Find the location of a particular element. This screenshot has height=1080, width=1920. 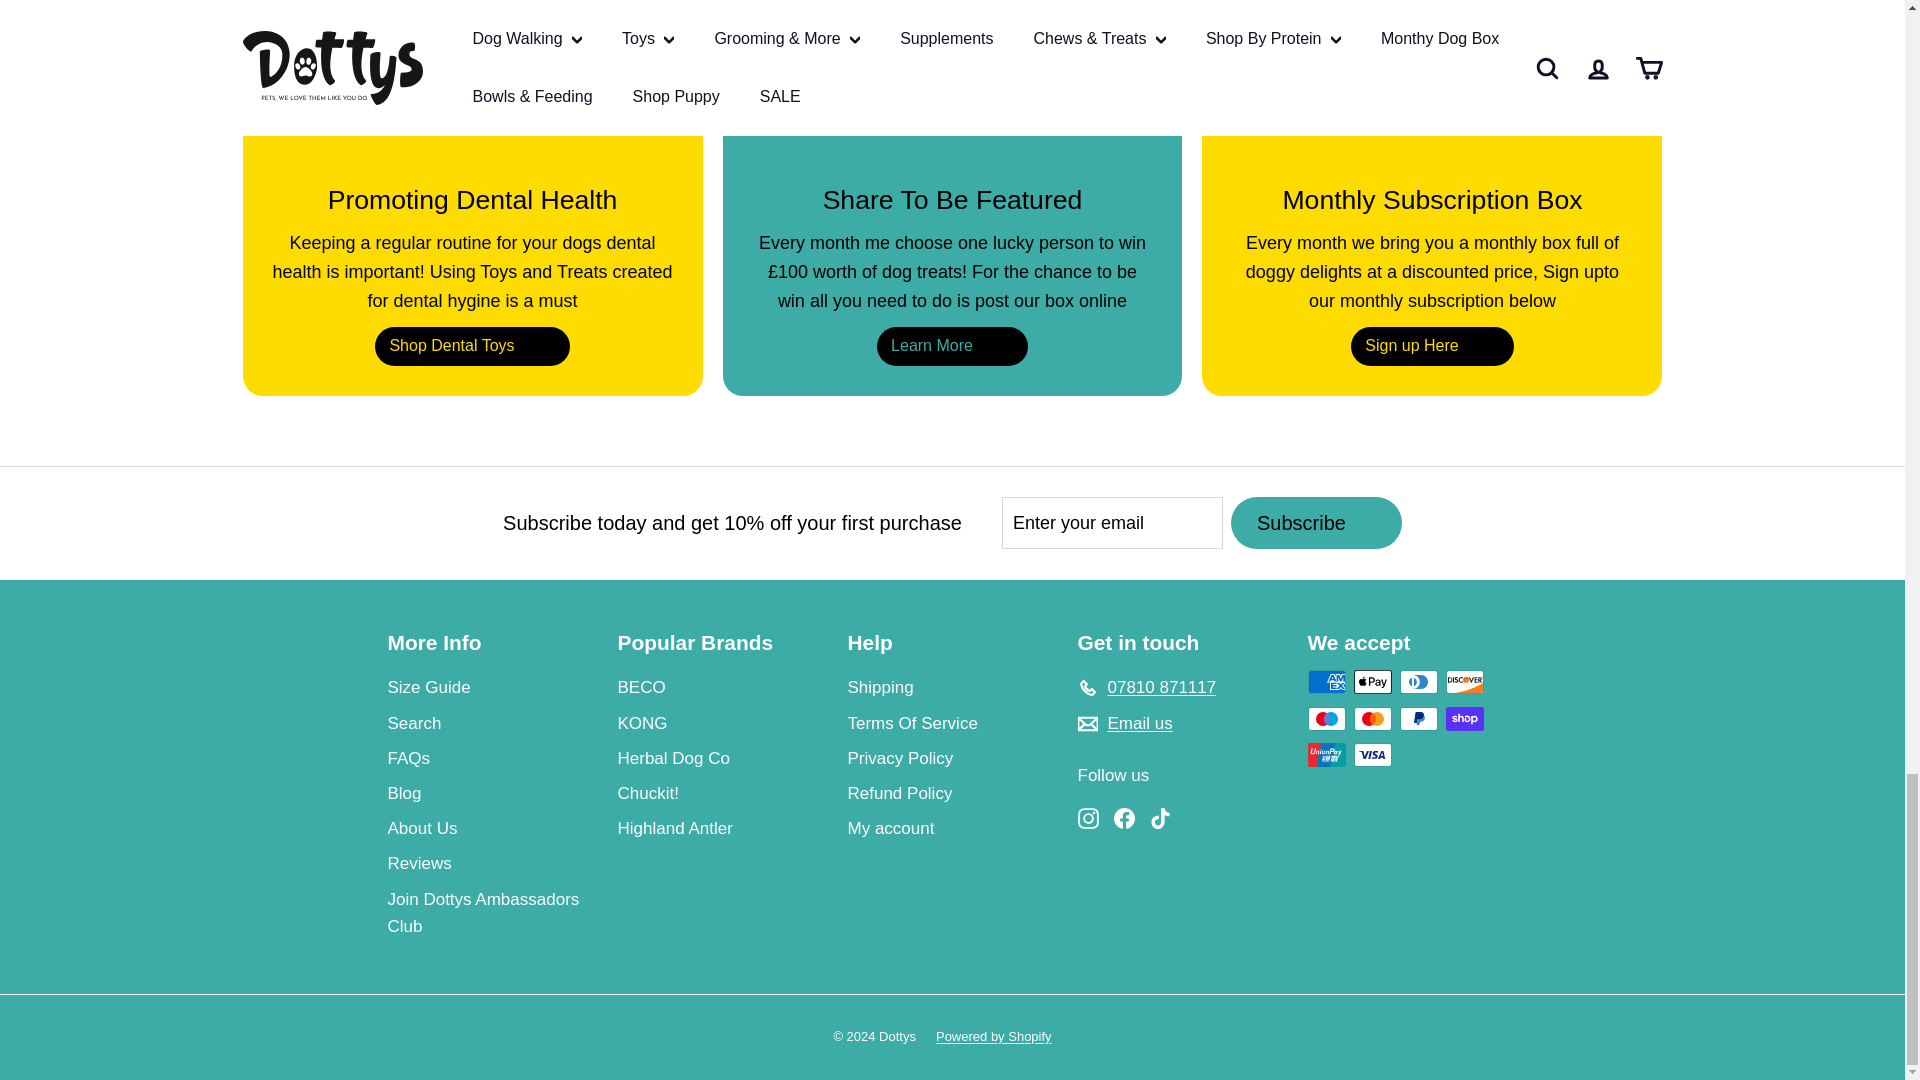

Dottys on TikTok is located at coordinates (1160, 816).